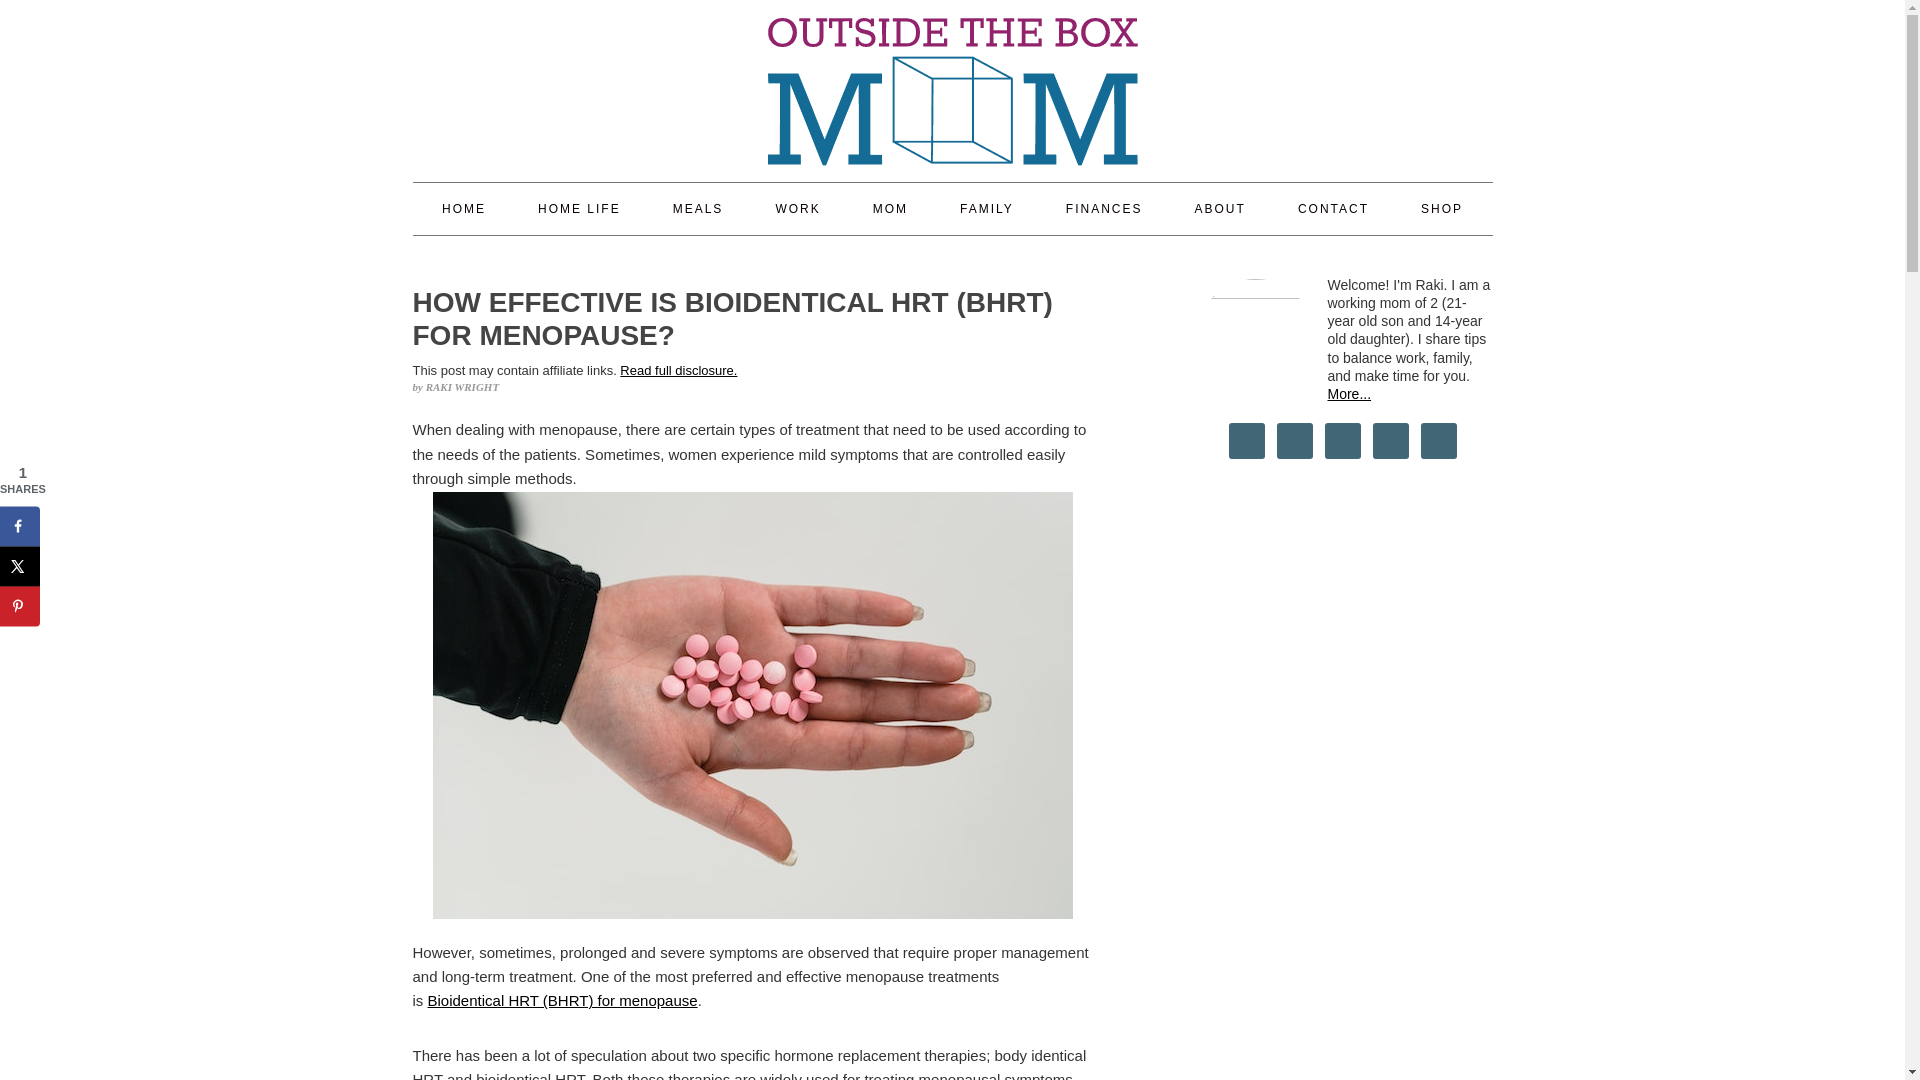 The image size is (1920, 1080). Describe the element at coordinates (20, 566) in the screenshot. I see `Share on X` at that location.